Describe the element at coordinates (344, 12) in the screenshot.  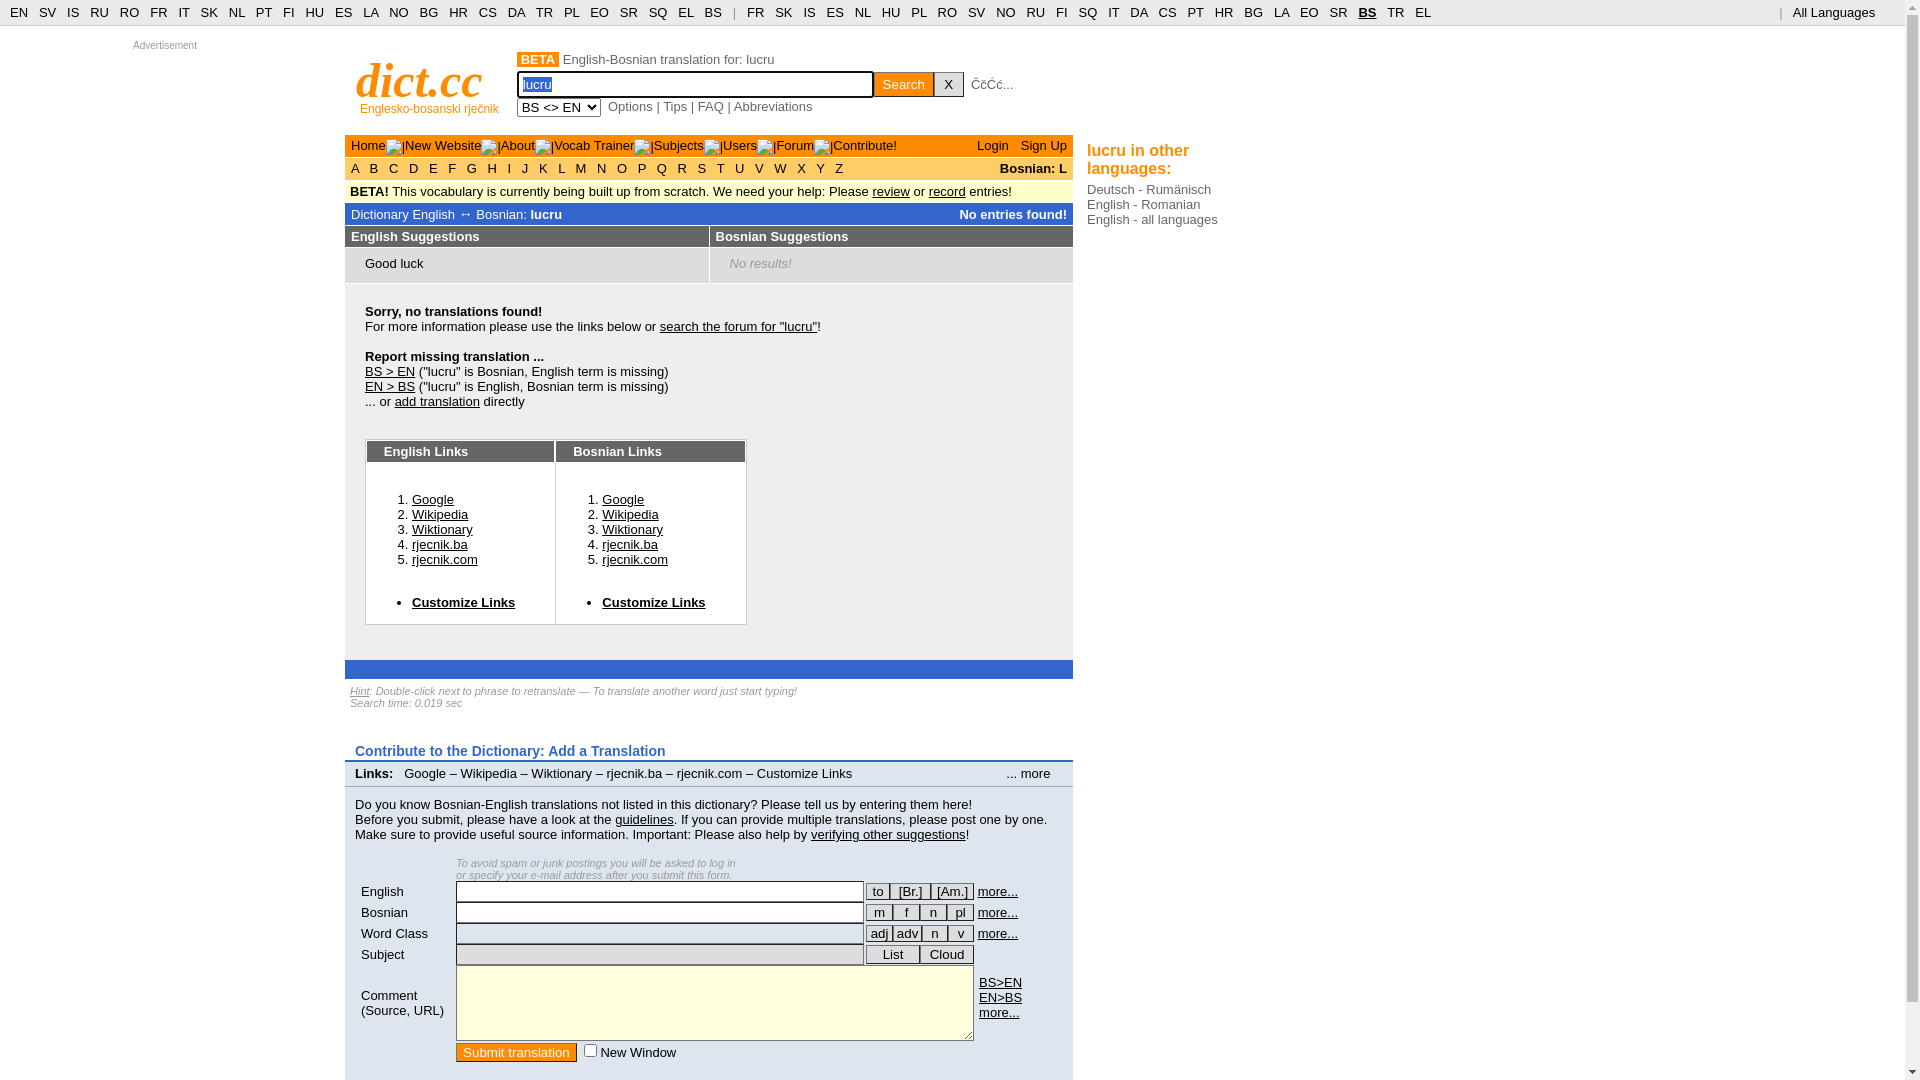
I see `ES` at that location.